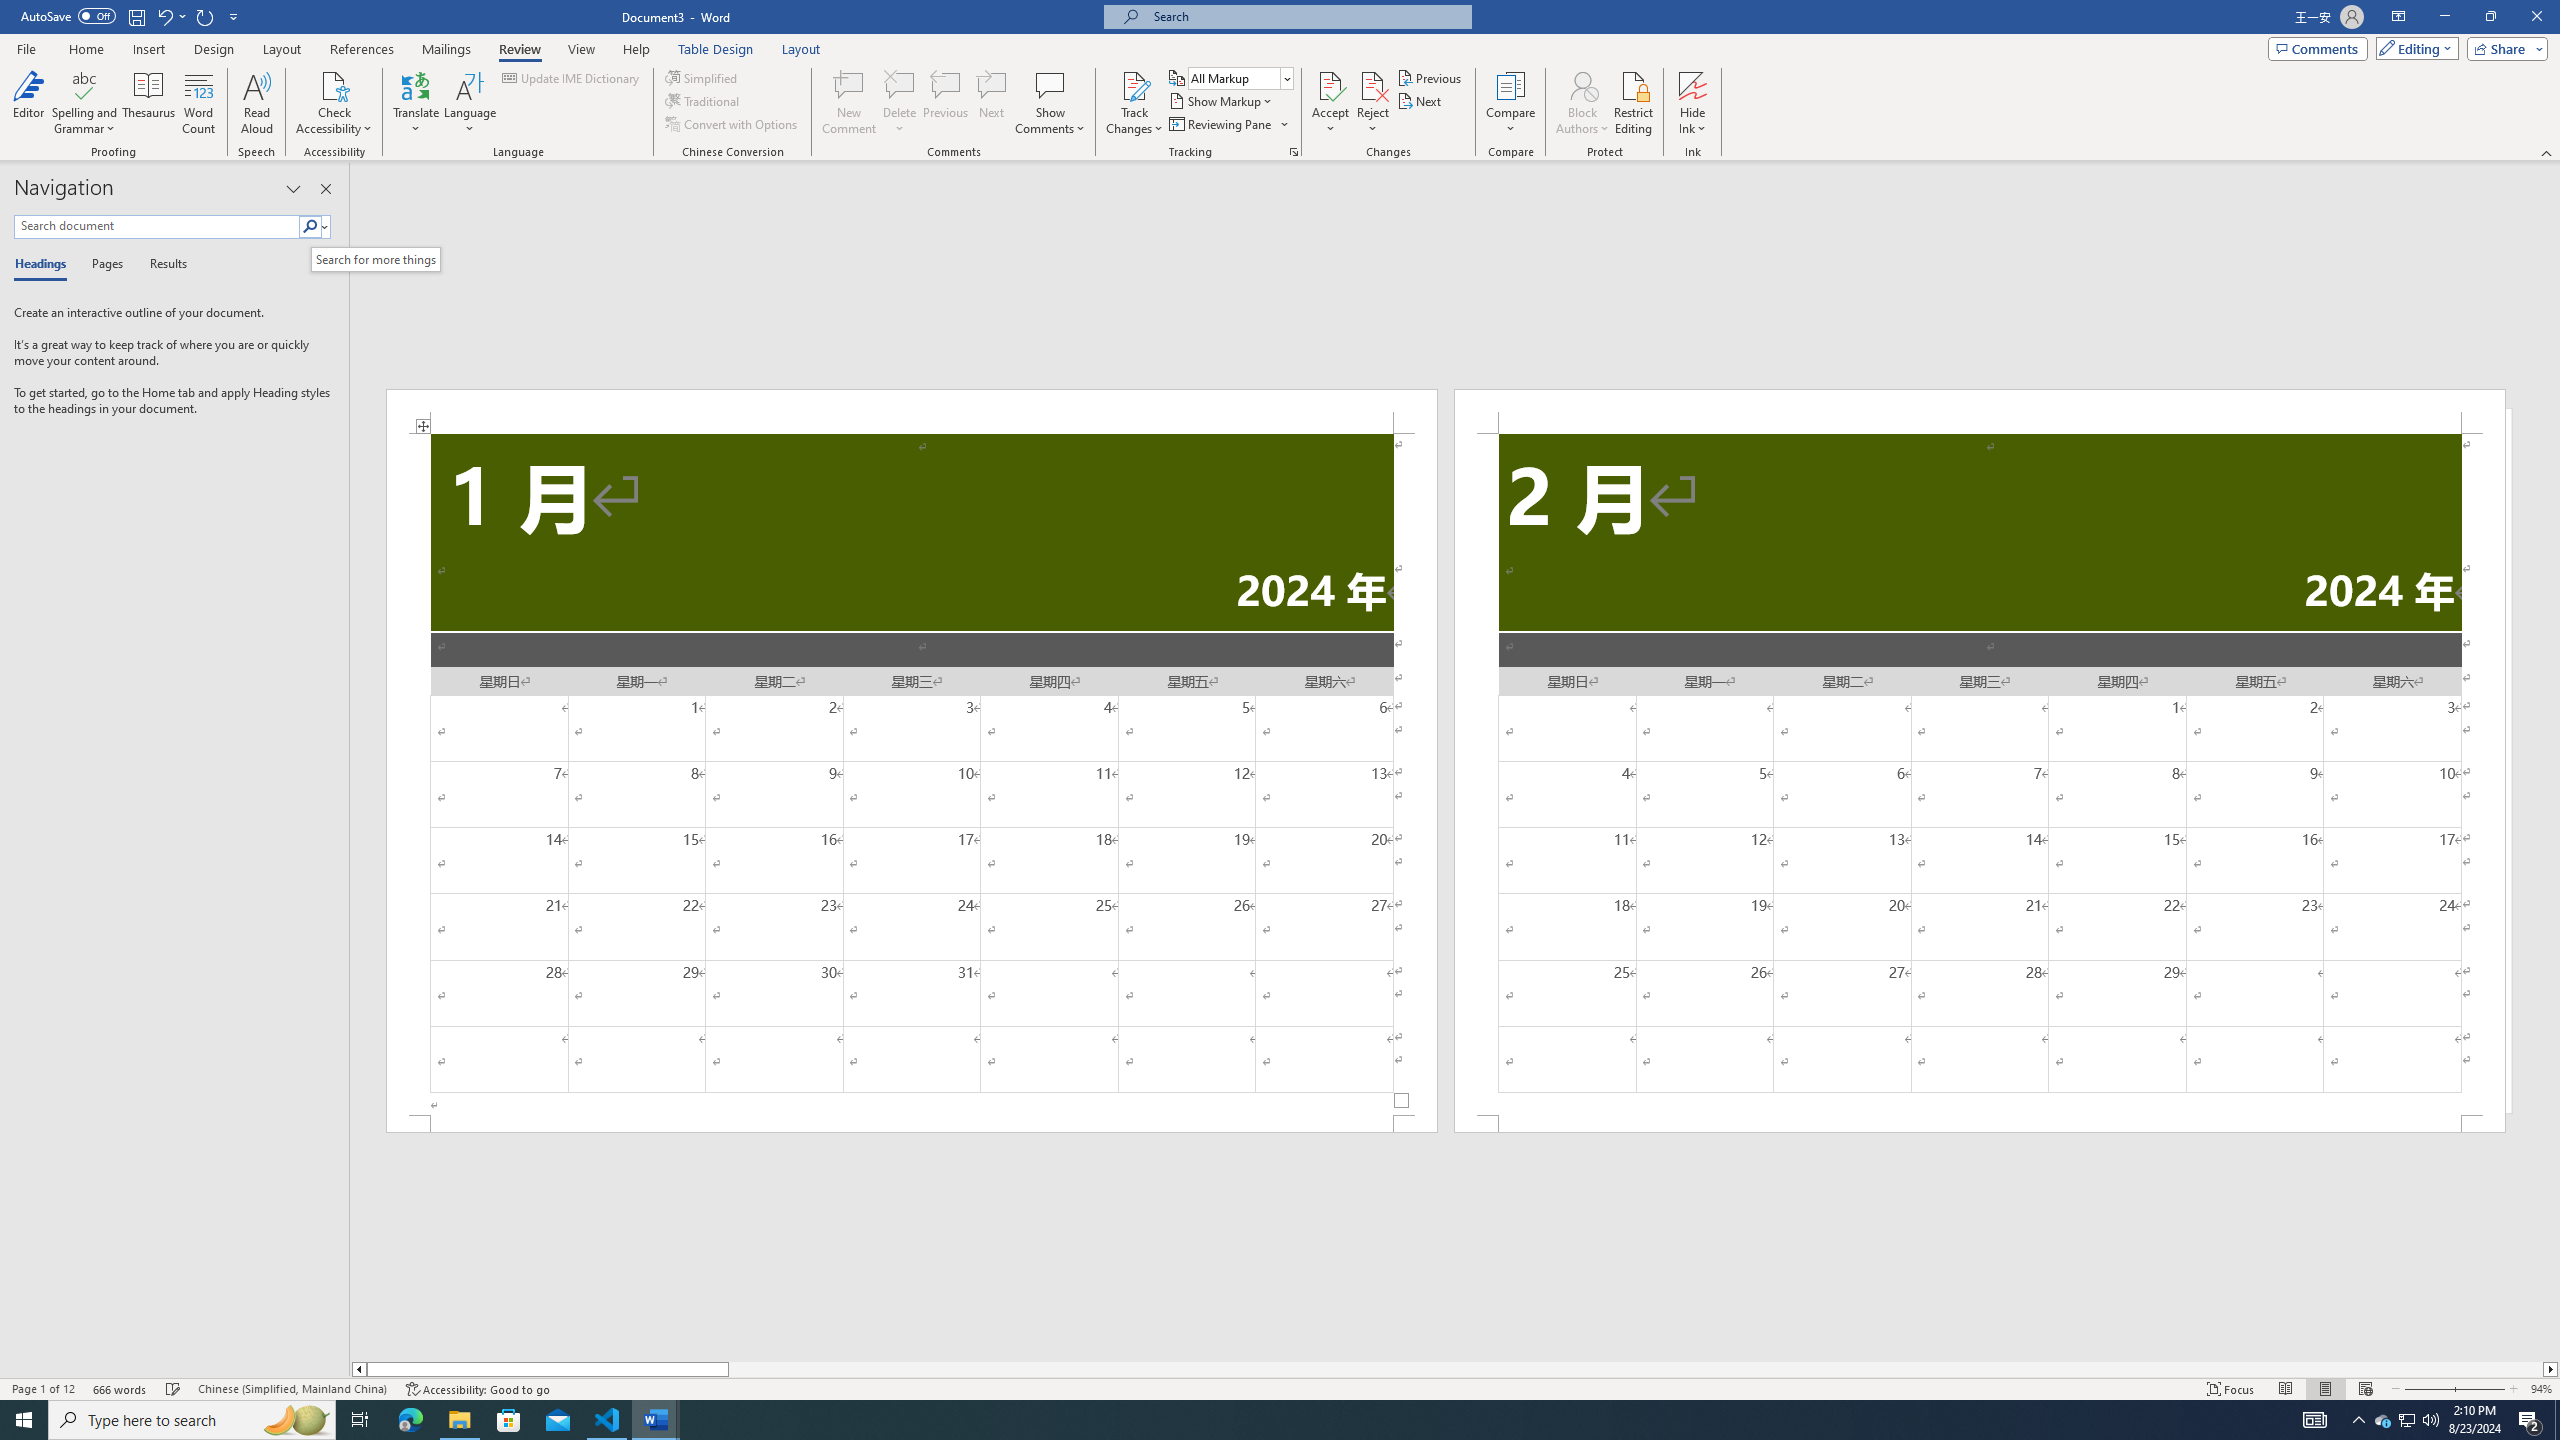  What do you see at coordinates (704, 100) in the screenshot?
I see `Traditional` at bounding box center [704, 100].